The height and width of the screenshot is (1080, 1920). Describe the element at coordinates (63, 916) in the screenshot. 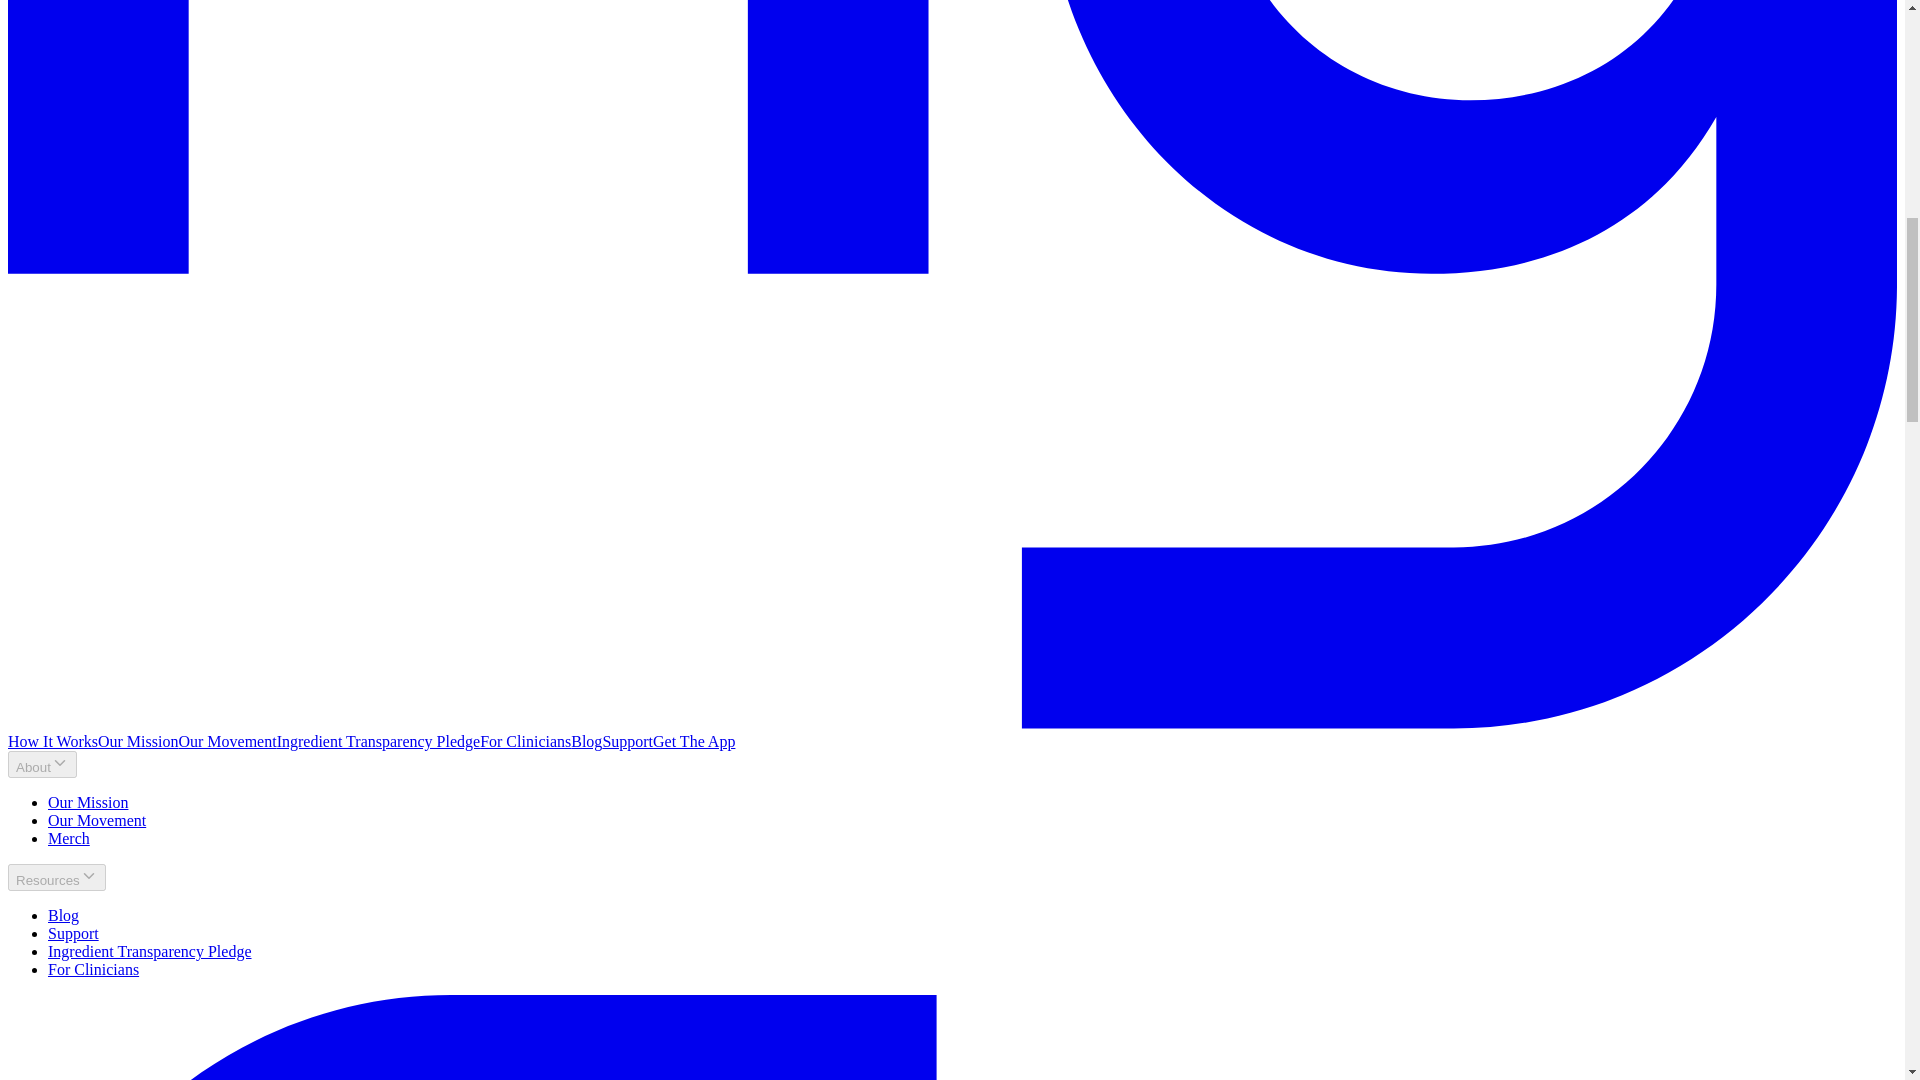

I see `Blog` at that location.